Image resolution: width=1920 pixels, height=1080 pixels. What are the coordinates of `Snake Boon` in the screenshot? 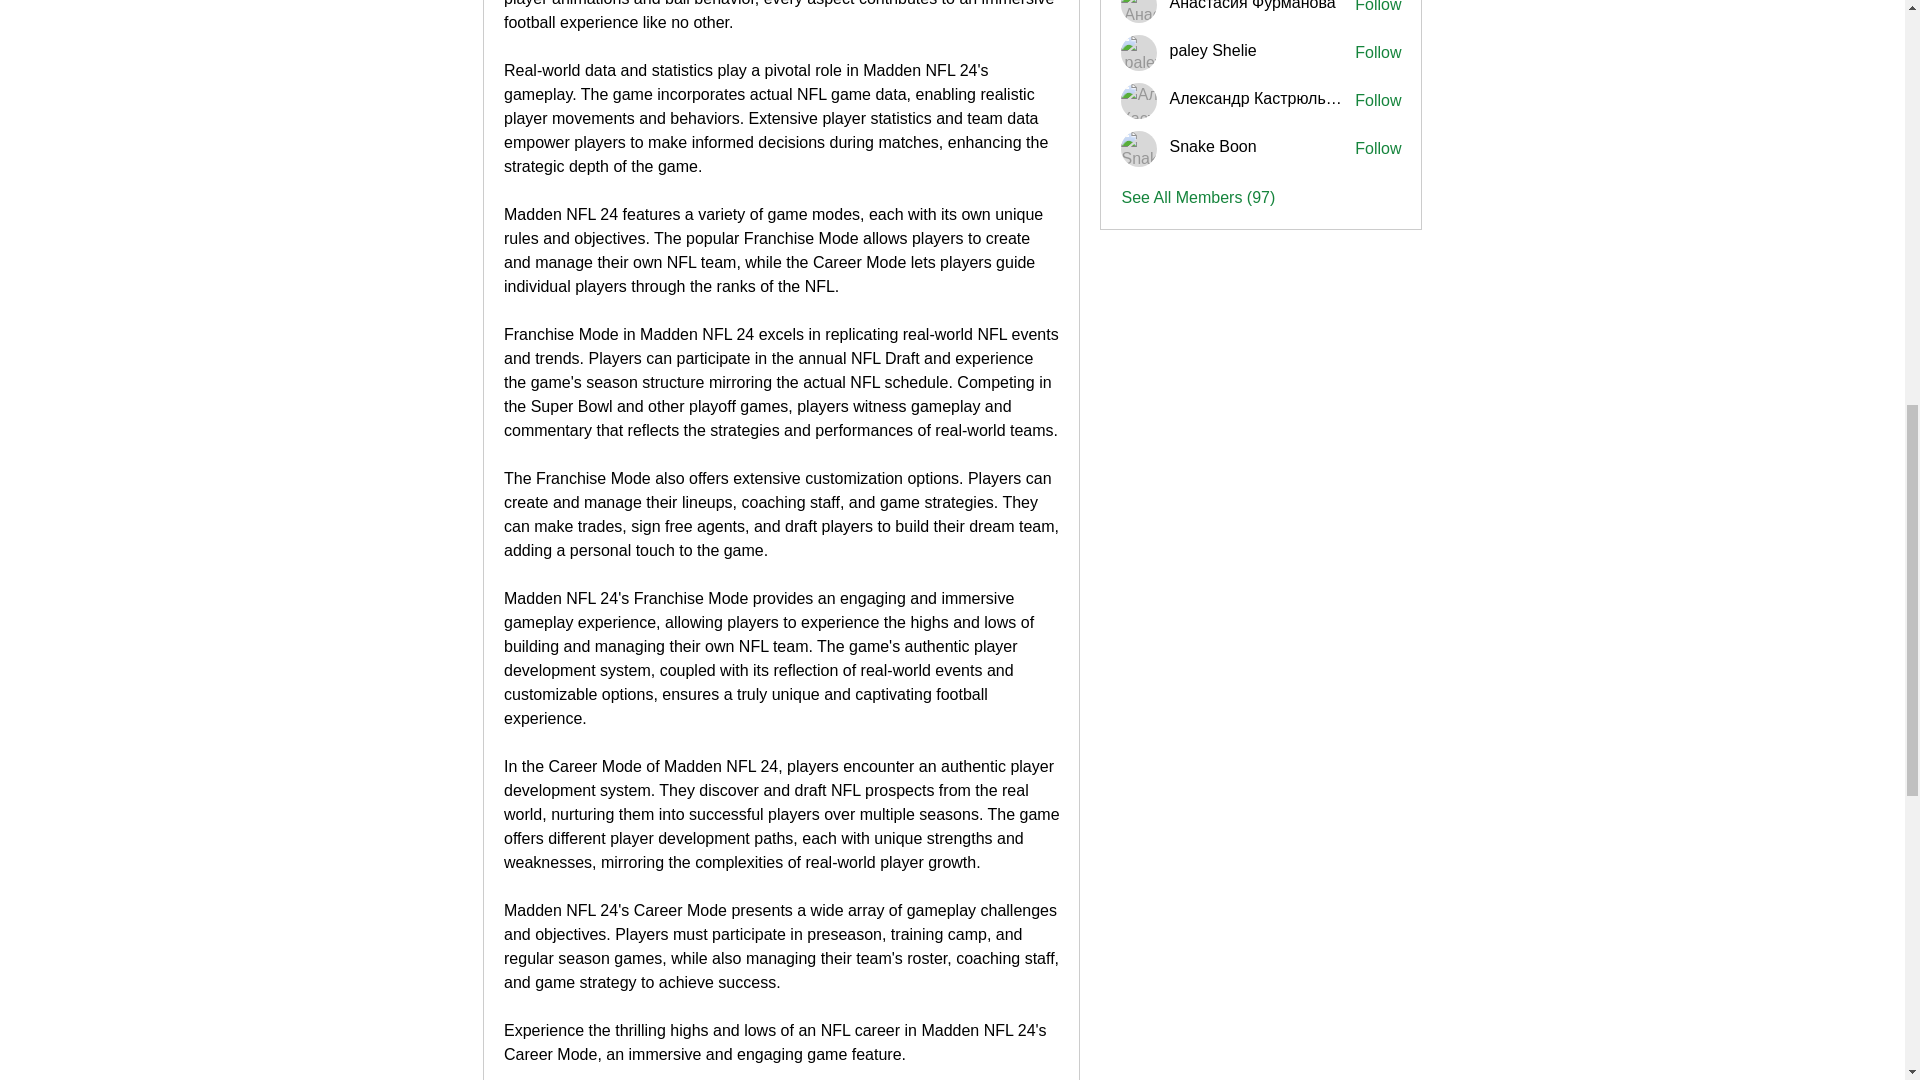 It's located at (1139, 148).